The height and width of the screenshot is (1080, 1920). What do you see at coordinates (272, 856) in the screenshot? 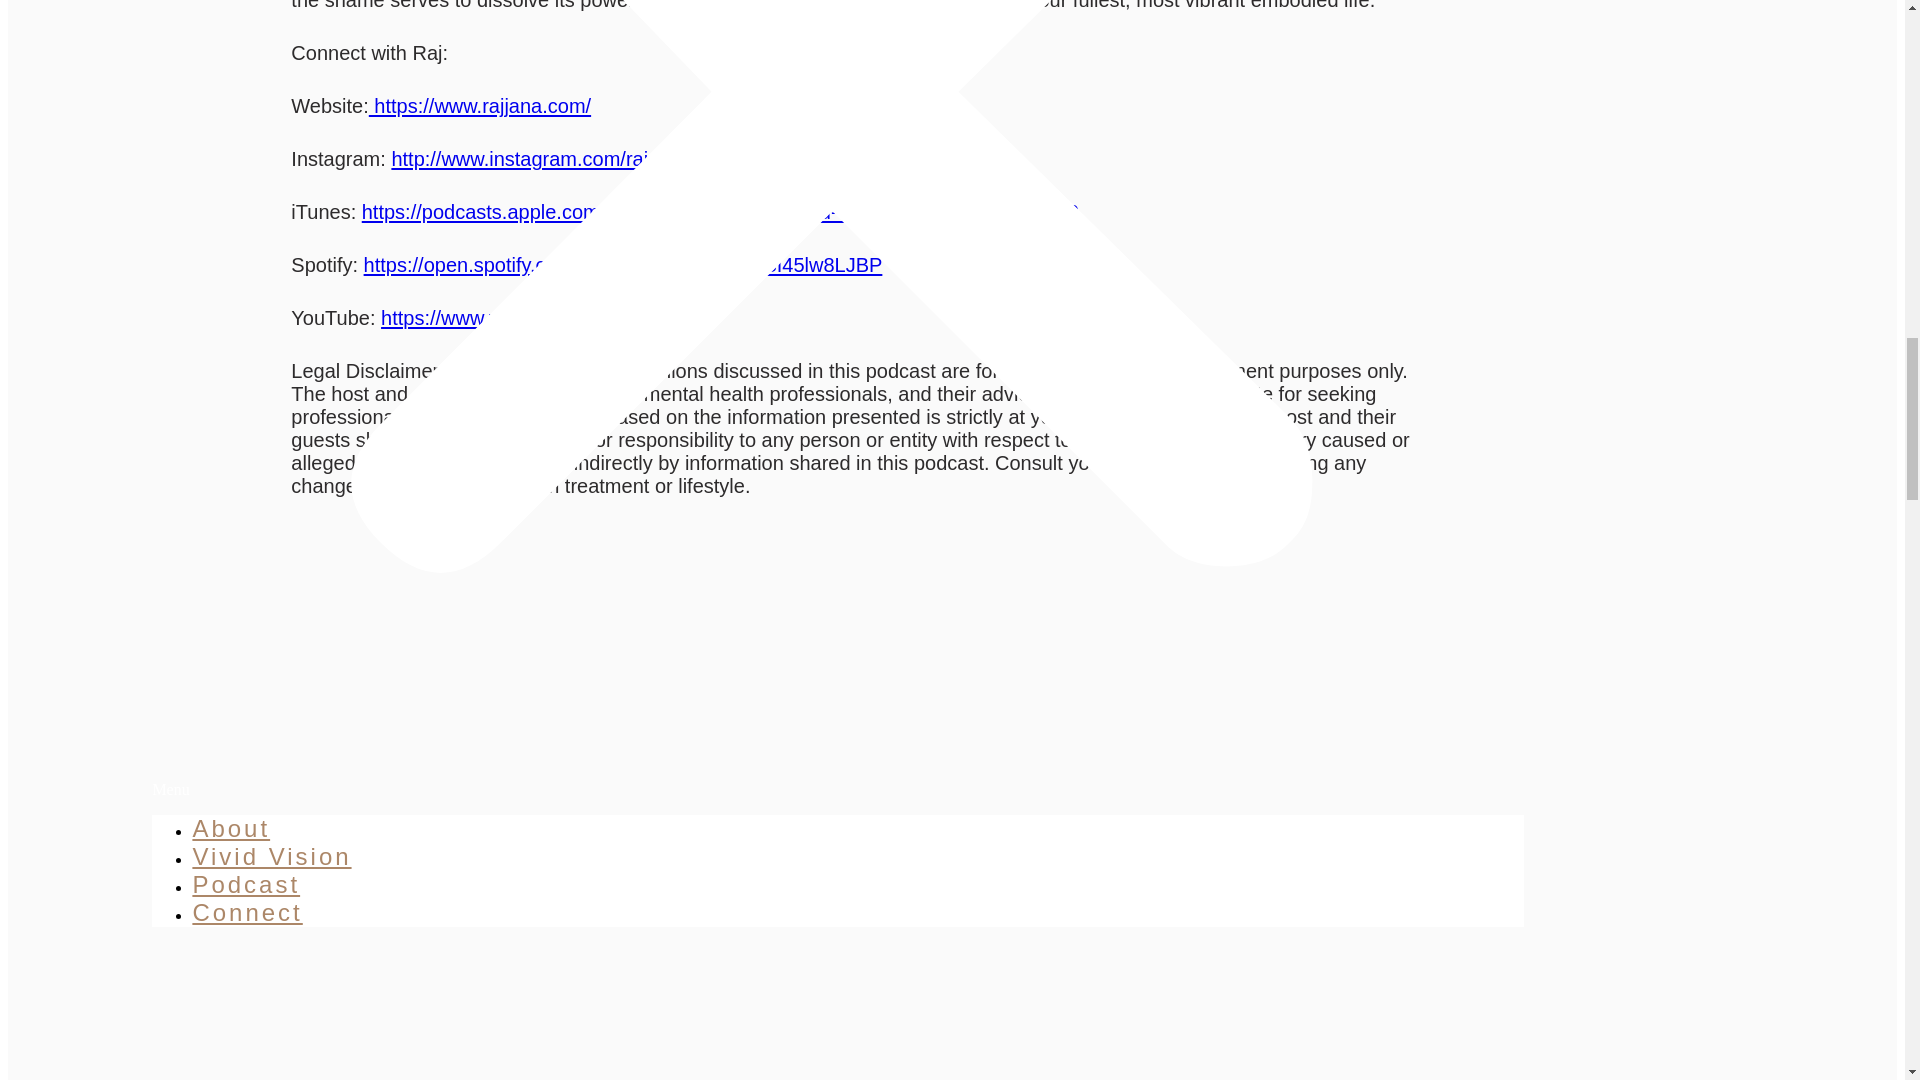
I see `Vivid Vision` at bounding box center [272, 856].